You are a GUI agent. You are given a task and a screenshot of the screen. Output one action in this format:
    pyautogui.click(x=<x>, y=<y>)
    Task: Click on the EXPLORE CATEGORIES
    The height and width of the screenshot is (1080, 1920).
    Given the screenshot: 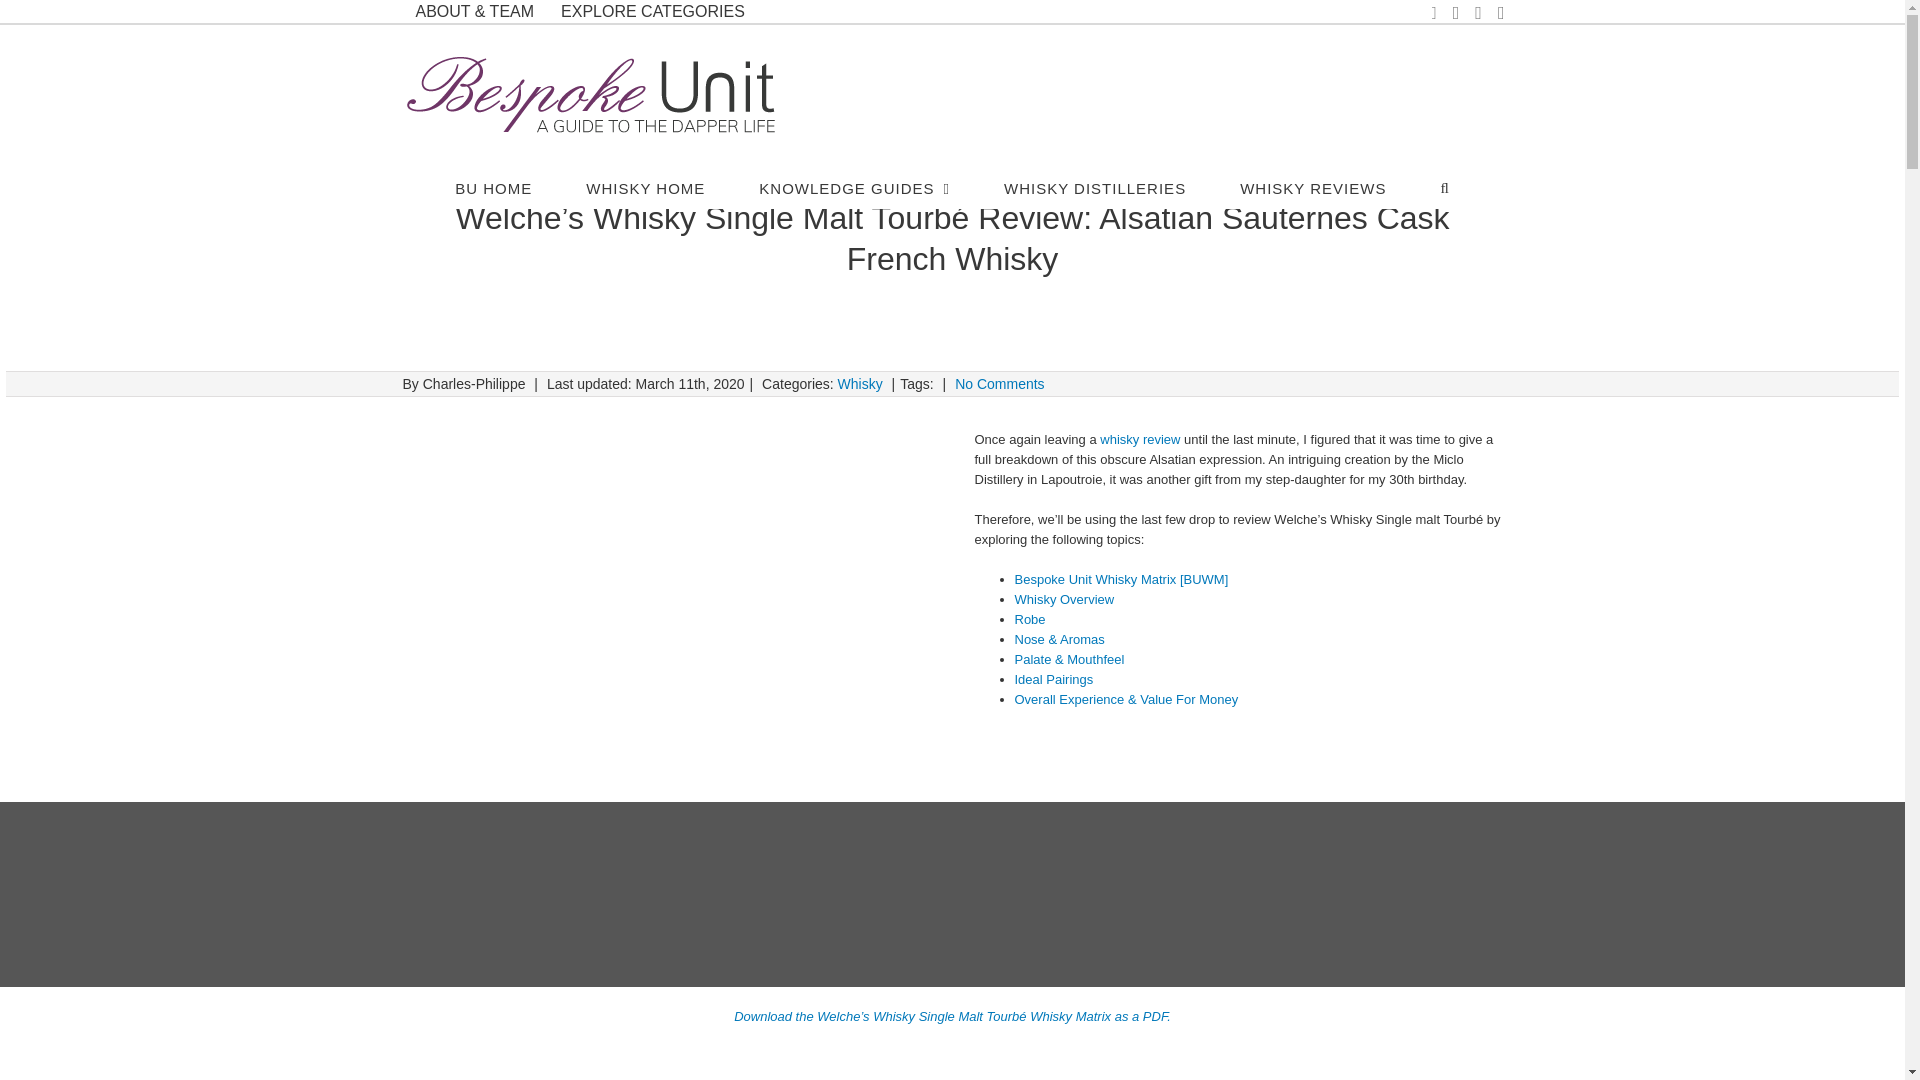 What is the action you would take?
    pyautogui.click(x=652, y=11)
    